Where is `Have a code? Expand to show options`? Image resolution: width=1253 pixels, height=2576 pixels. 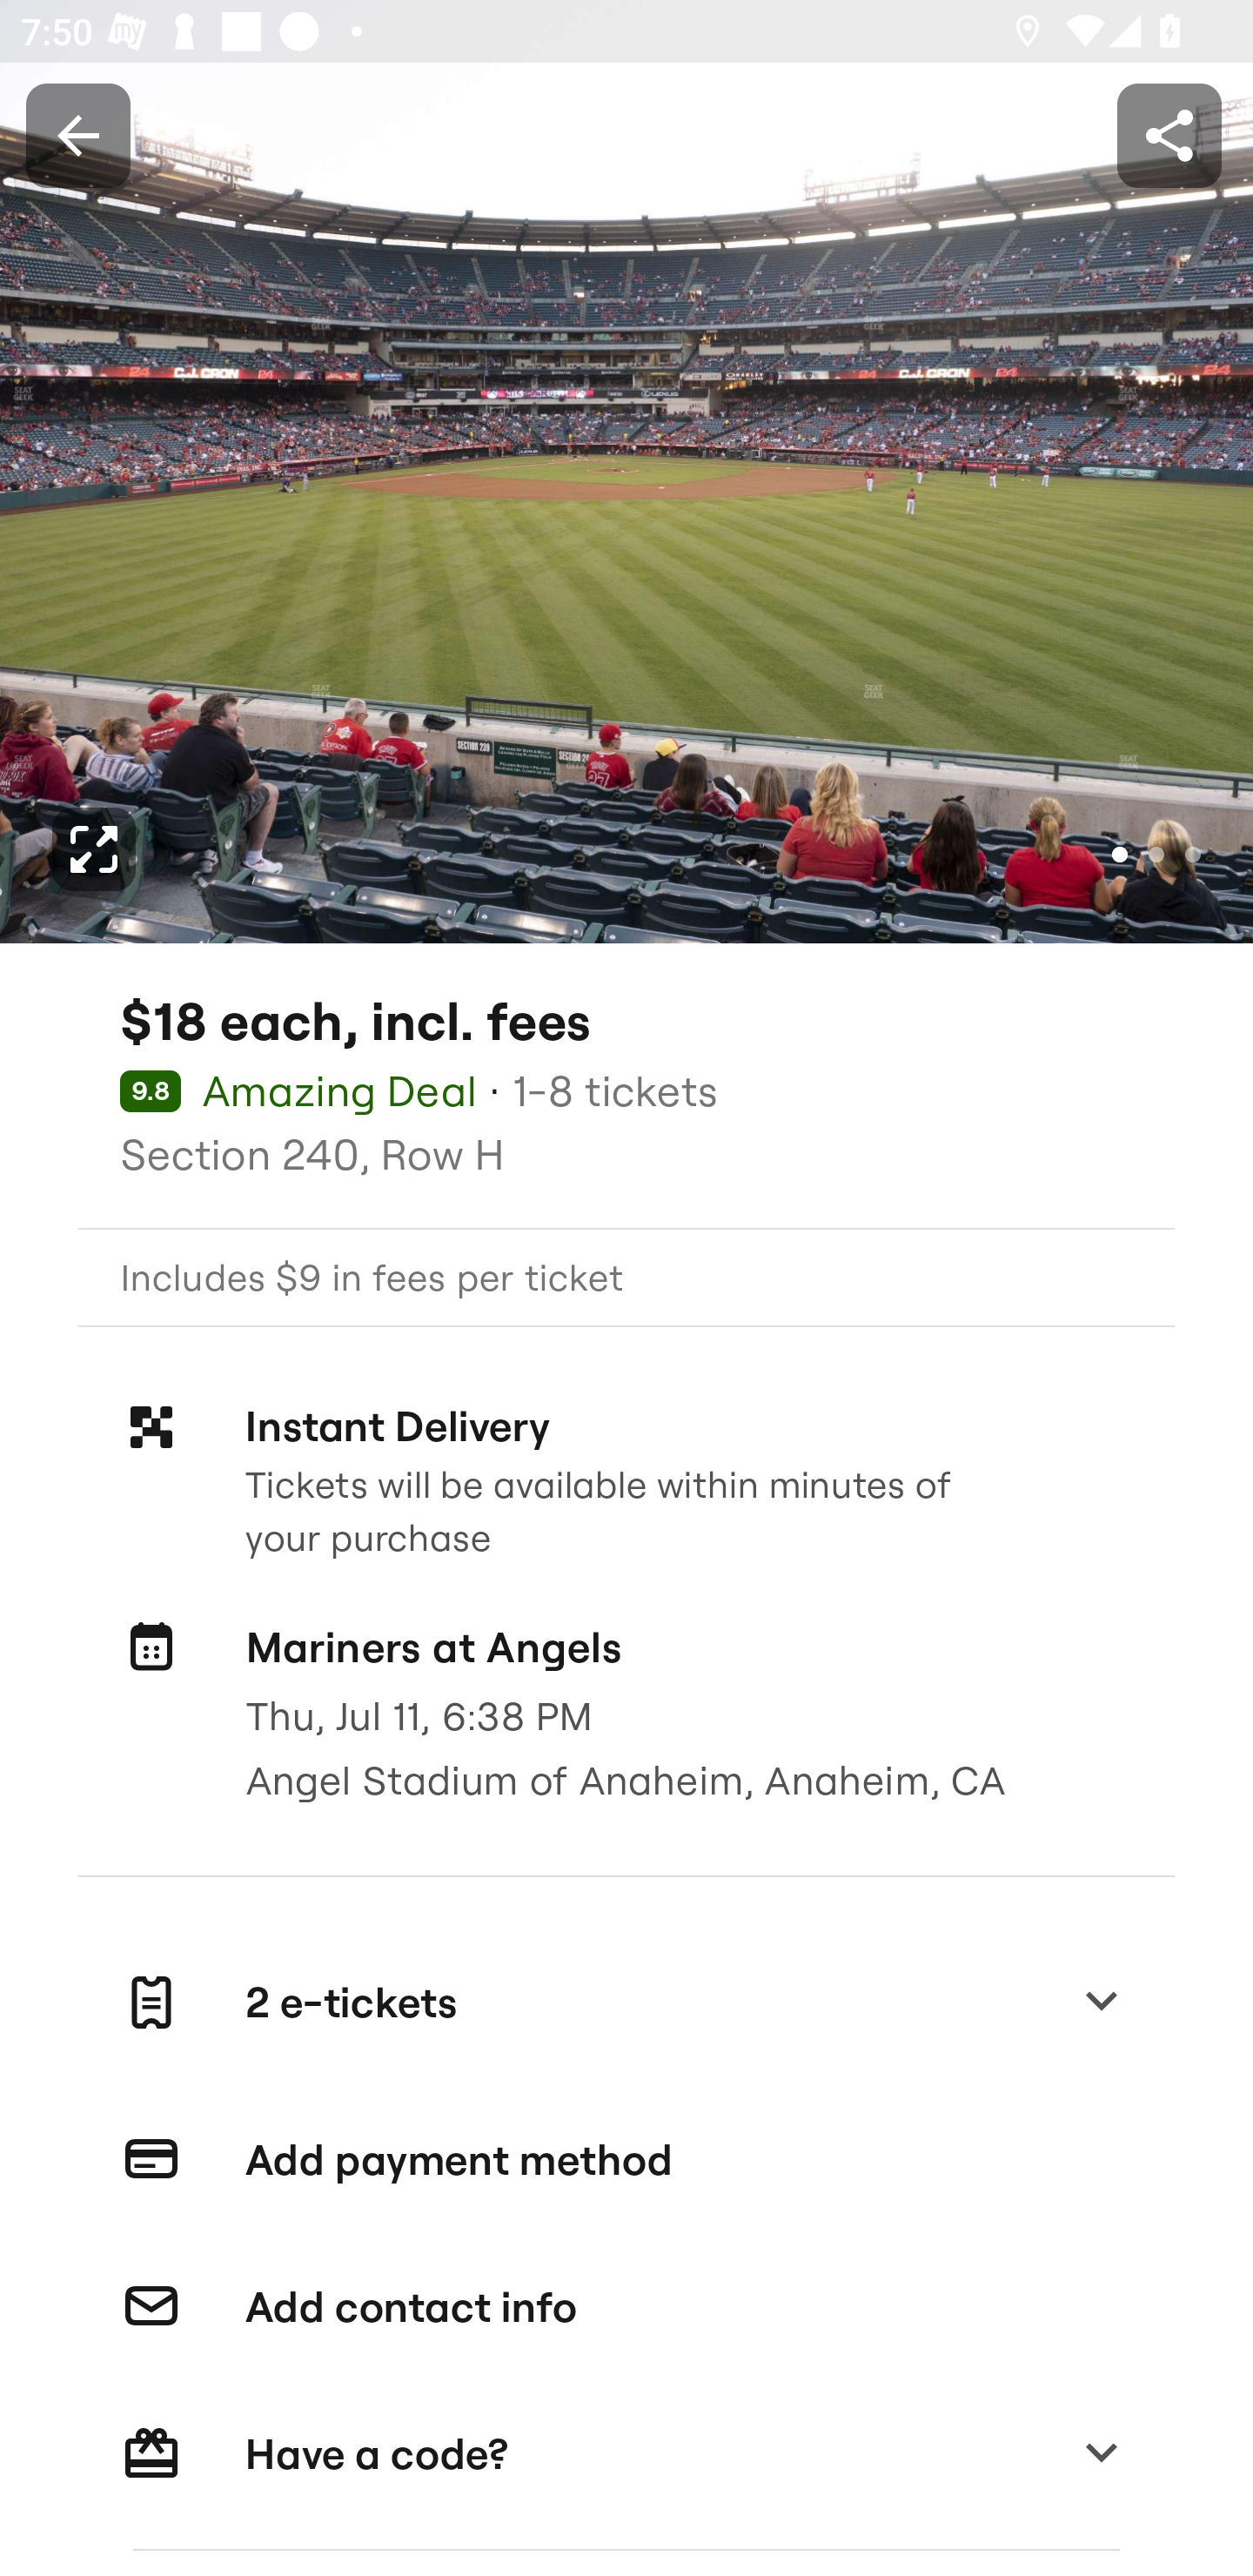
Have a code? Expand to show options is located at coordinates (626, 2453).